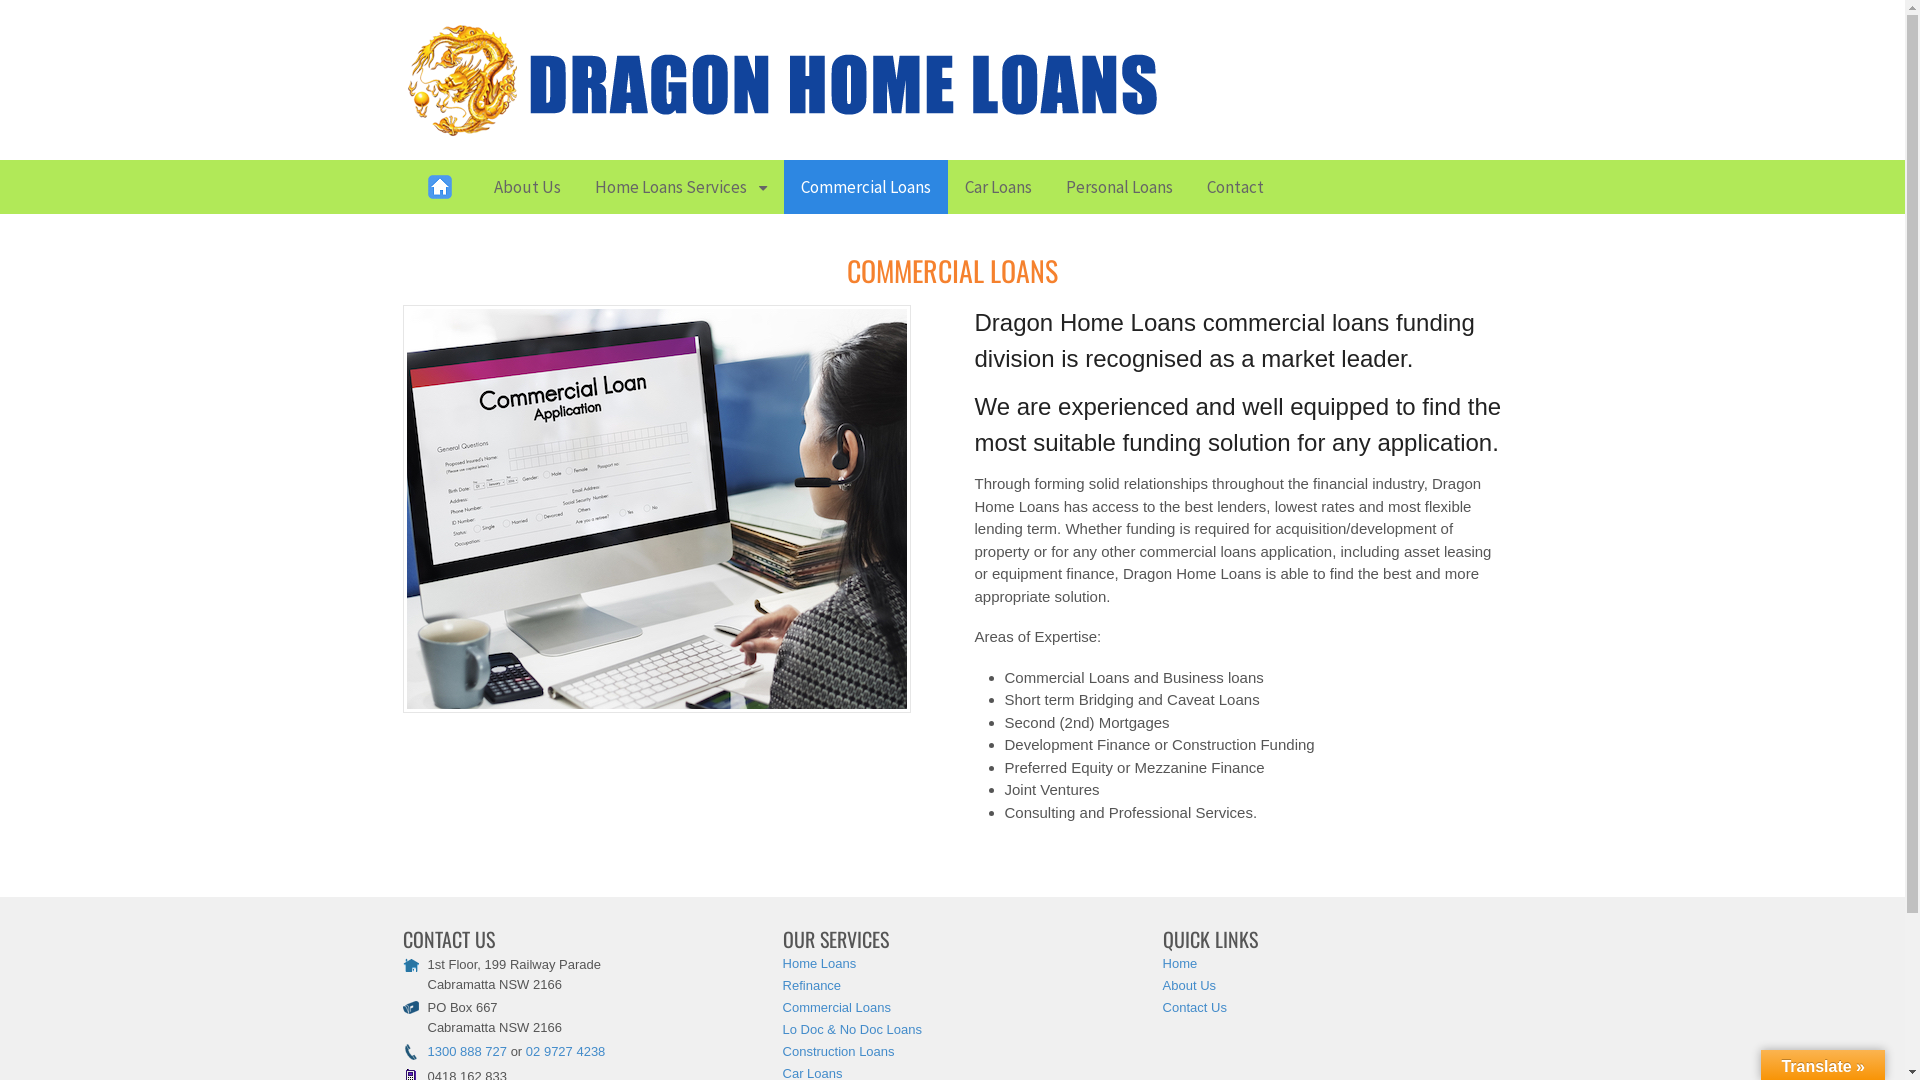 This screenshot has height=1080, width=1920. Describe the element at coordinates (998, 187) in the screenshot. I see `Car Loans` at that location.